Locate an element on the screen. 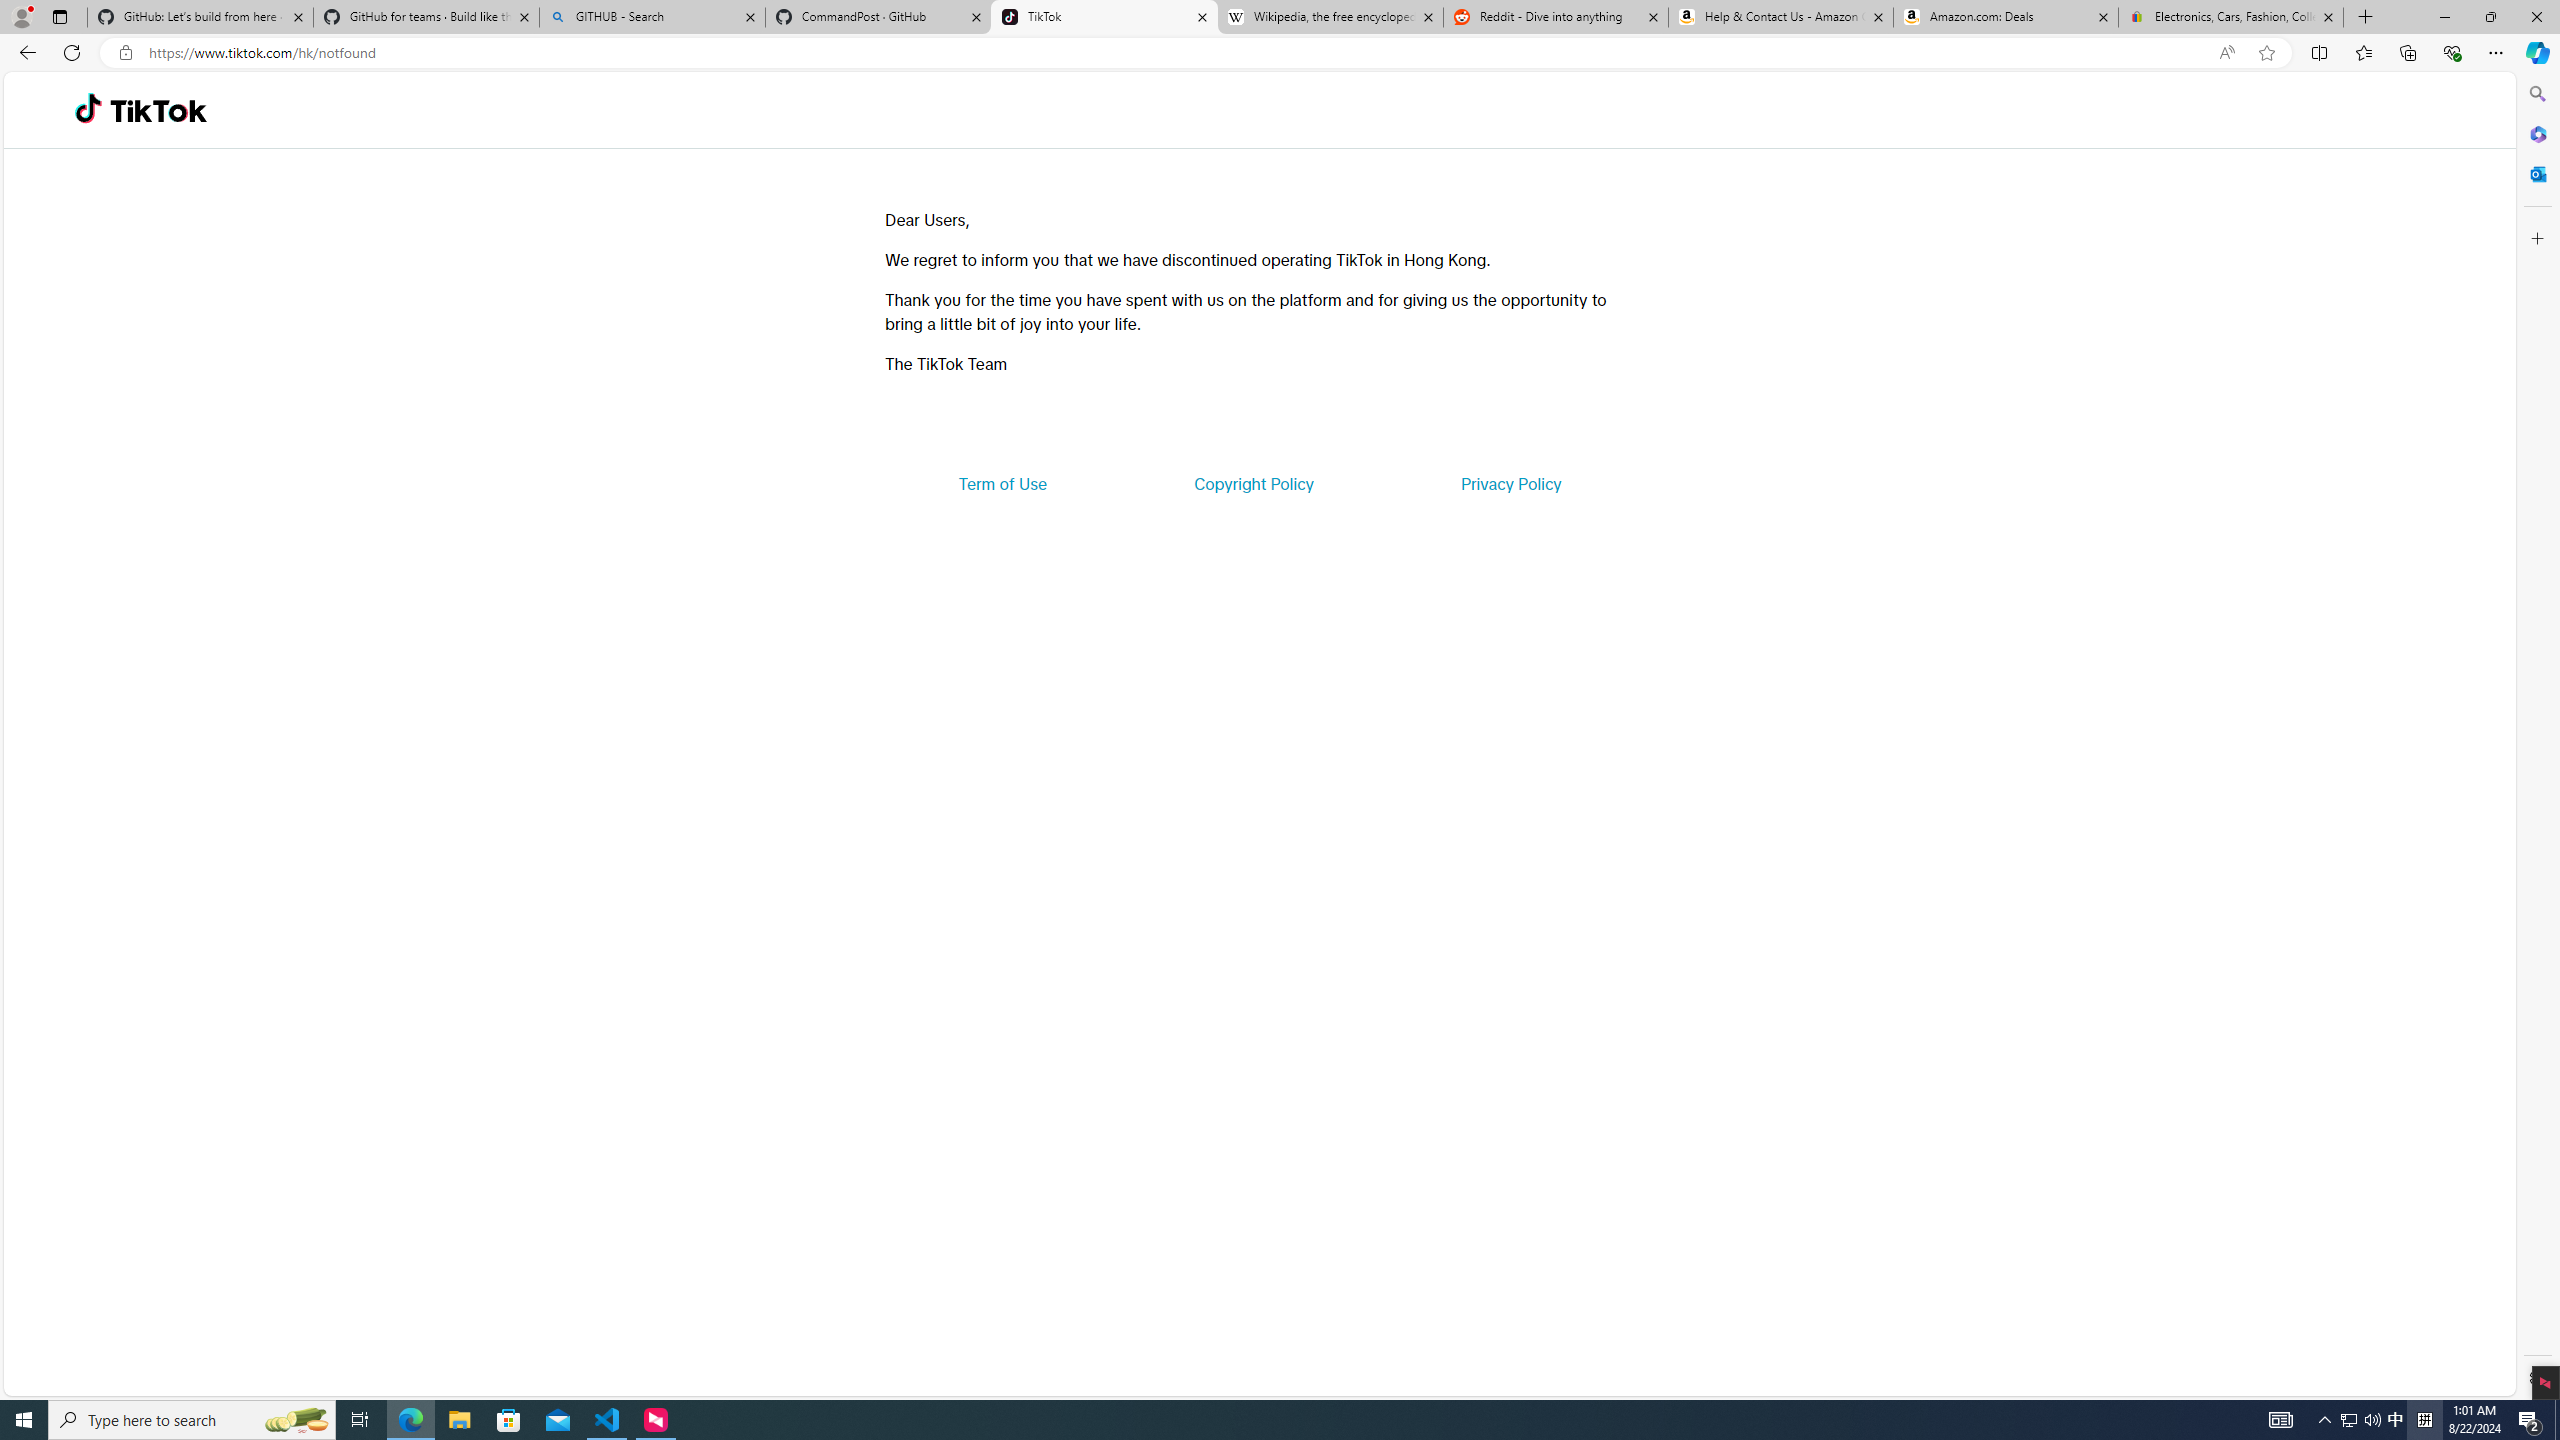  TikTok is located at coordinates (158, 110).